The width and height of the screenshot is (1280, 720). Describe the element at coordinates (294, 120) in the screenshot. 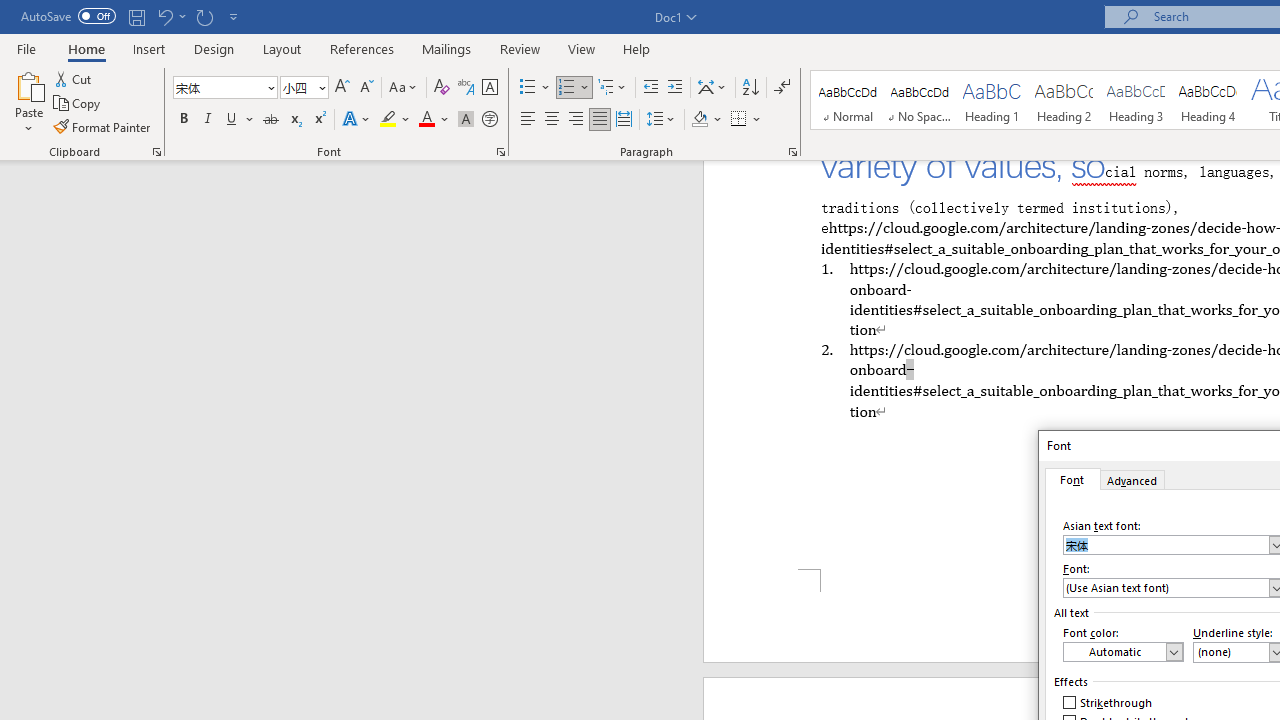

I see `Subscript` at that location.